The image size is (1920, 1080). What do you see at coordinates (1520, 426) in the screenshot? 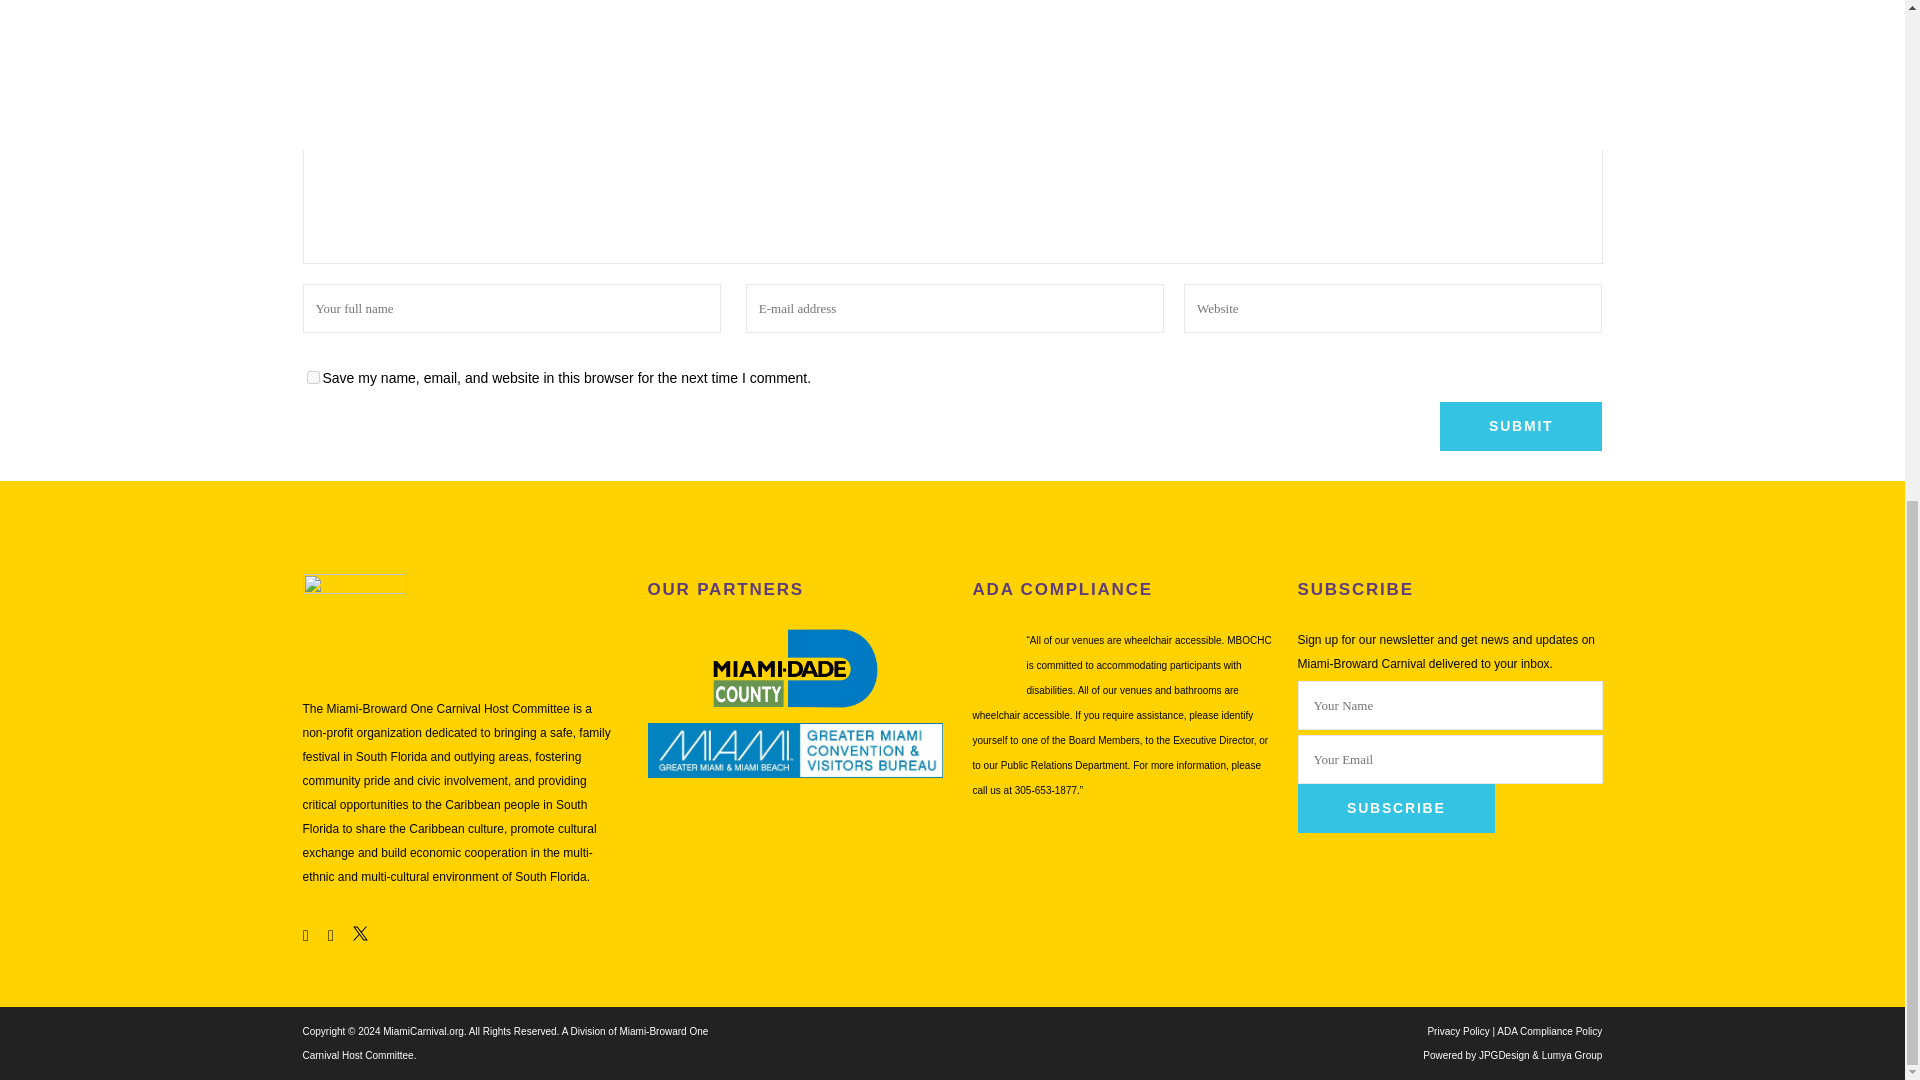
I see `Submit` at bounding box center [1520, 426].